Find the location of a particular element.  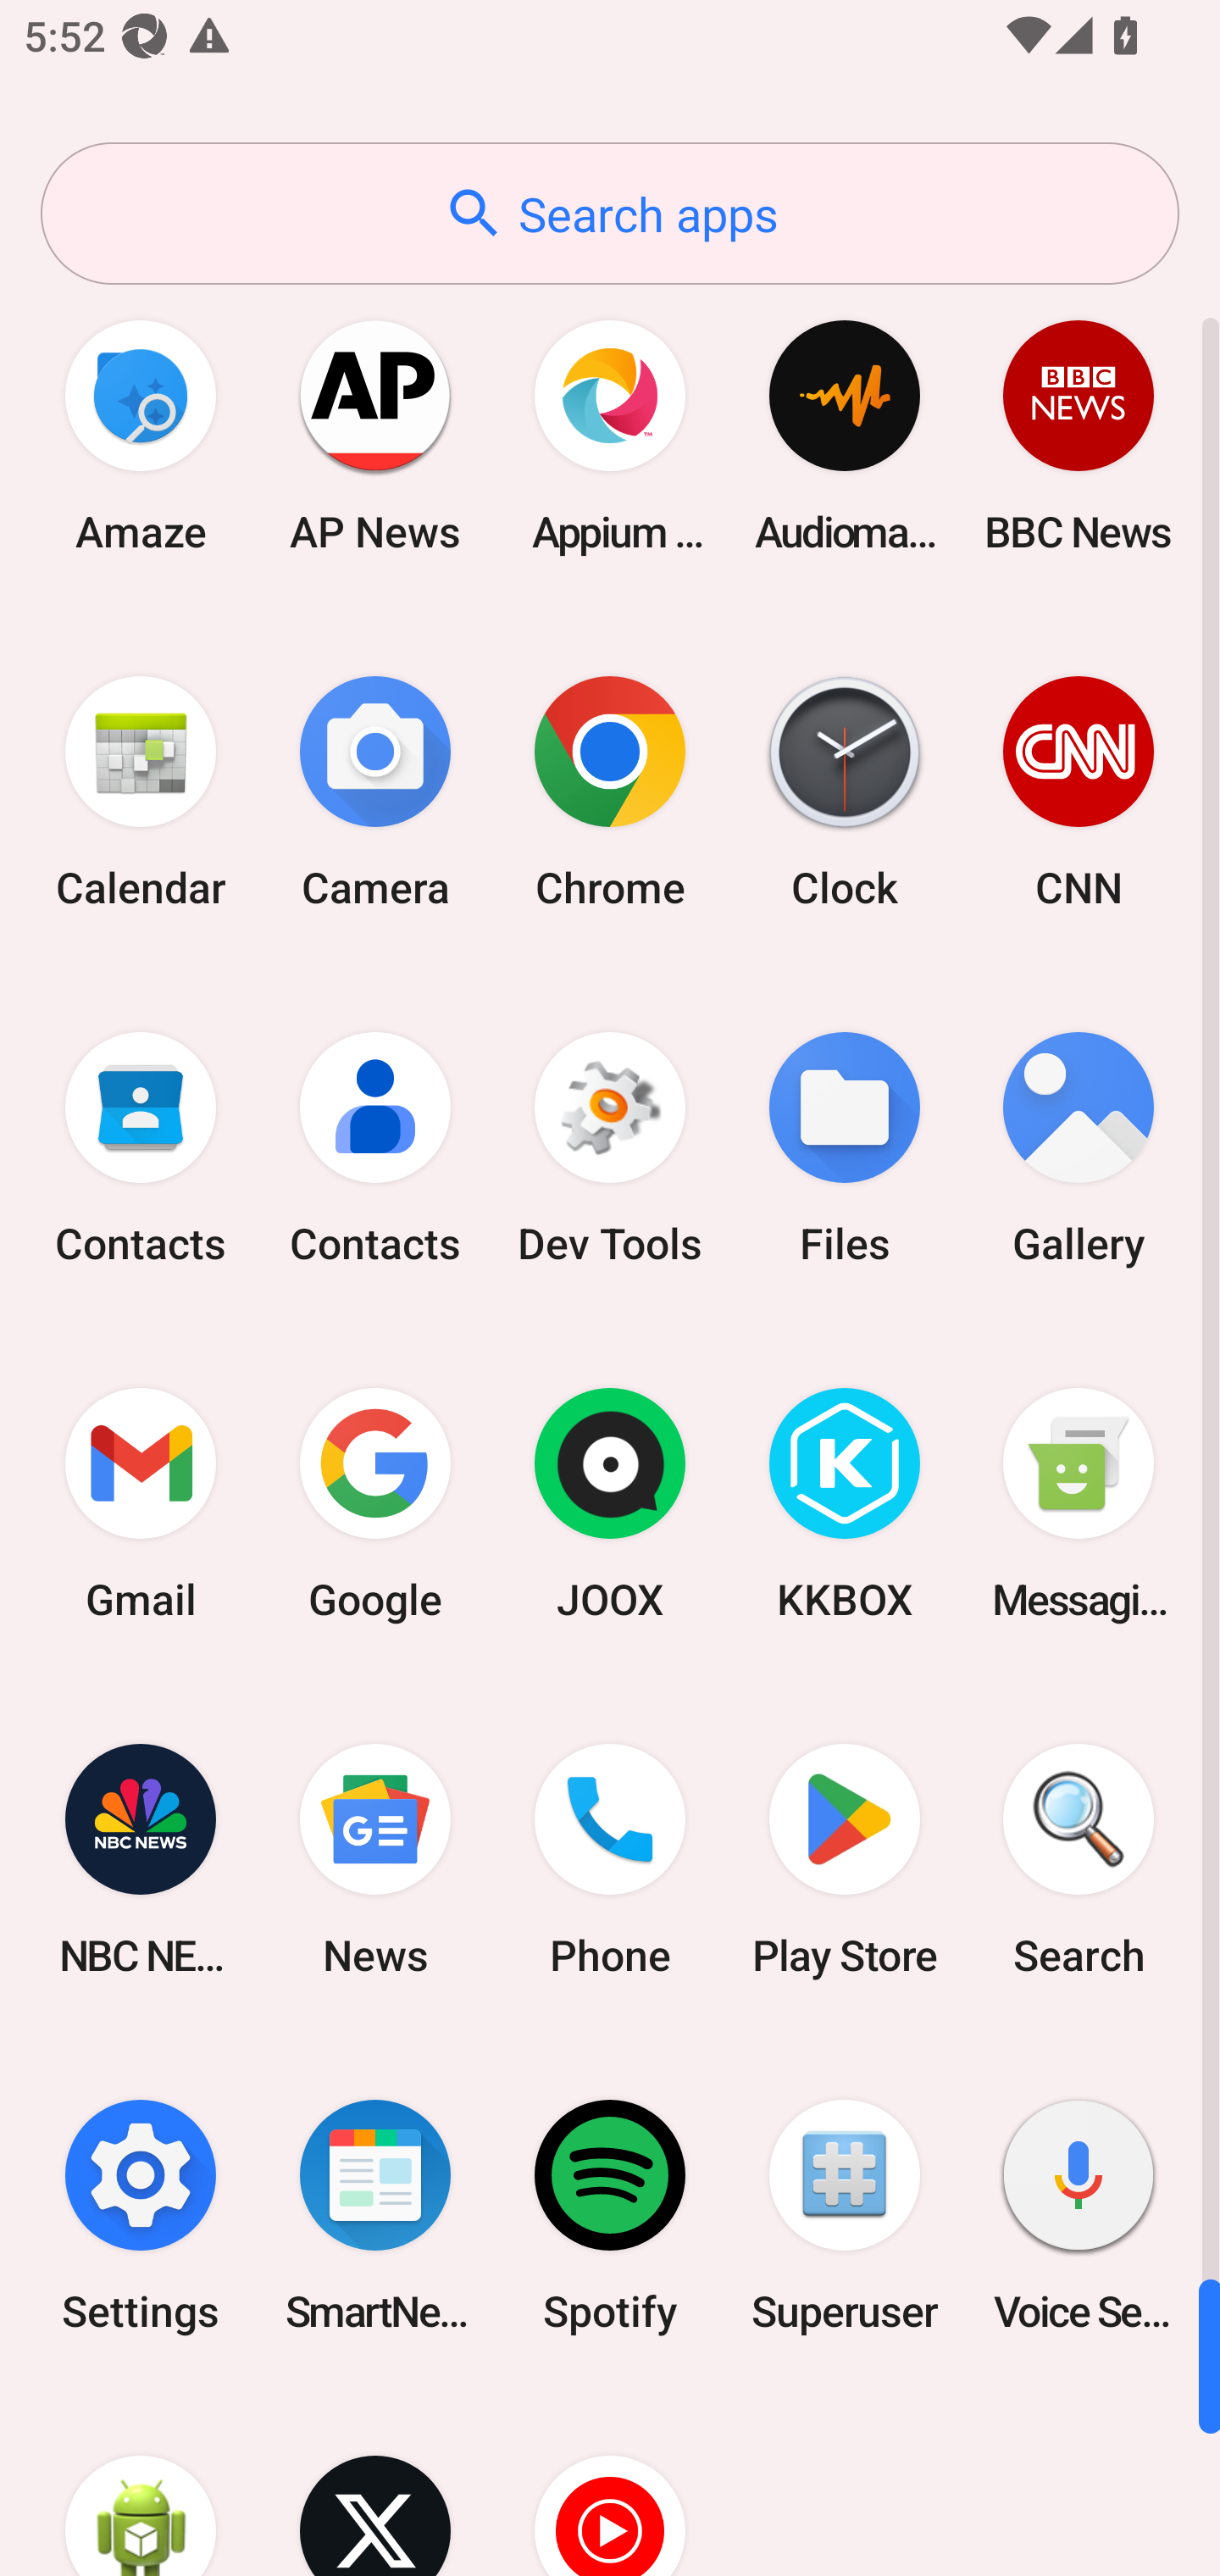

Chrome is located at coordinates (610, 791).